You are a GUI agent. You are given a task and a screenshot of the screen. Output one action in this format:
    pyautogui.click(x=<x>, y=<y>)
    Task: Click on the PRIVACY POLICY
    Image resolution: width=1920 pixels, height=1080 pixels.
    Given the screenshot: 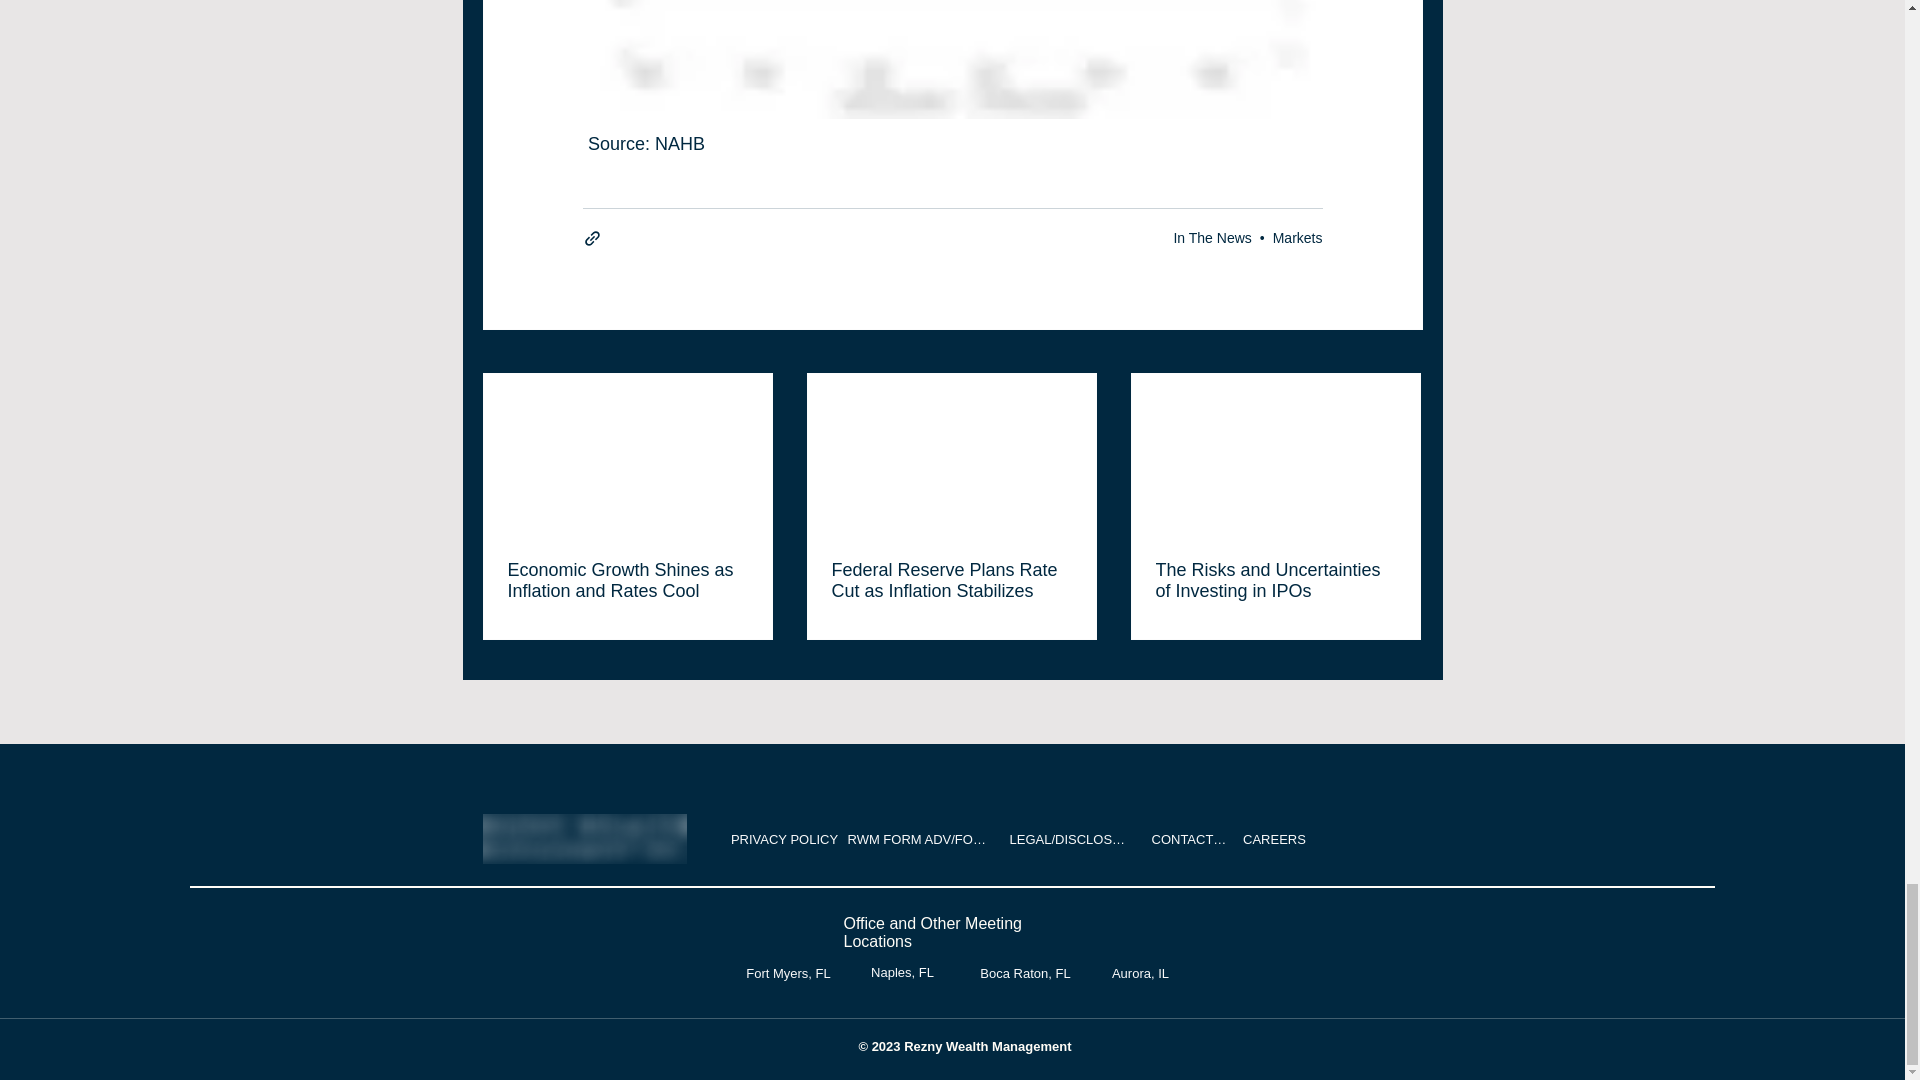 What is the action you would take?
    pyautogui.click(x=786, y=839)
    